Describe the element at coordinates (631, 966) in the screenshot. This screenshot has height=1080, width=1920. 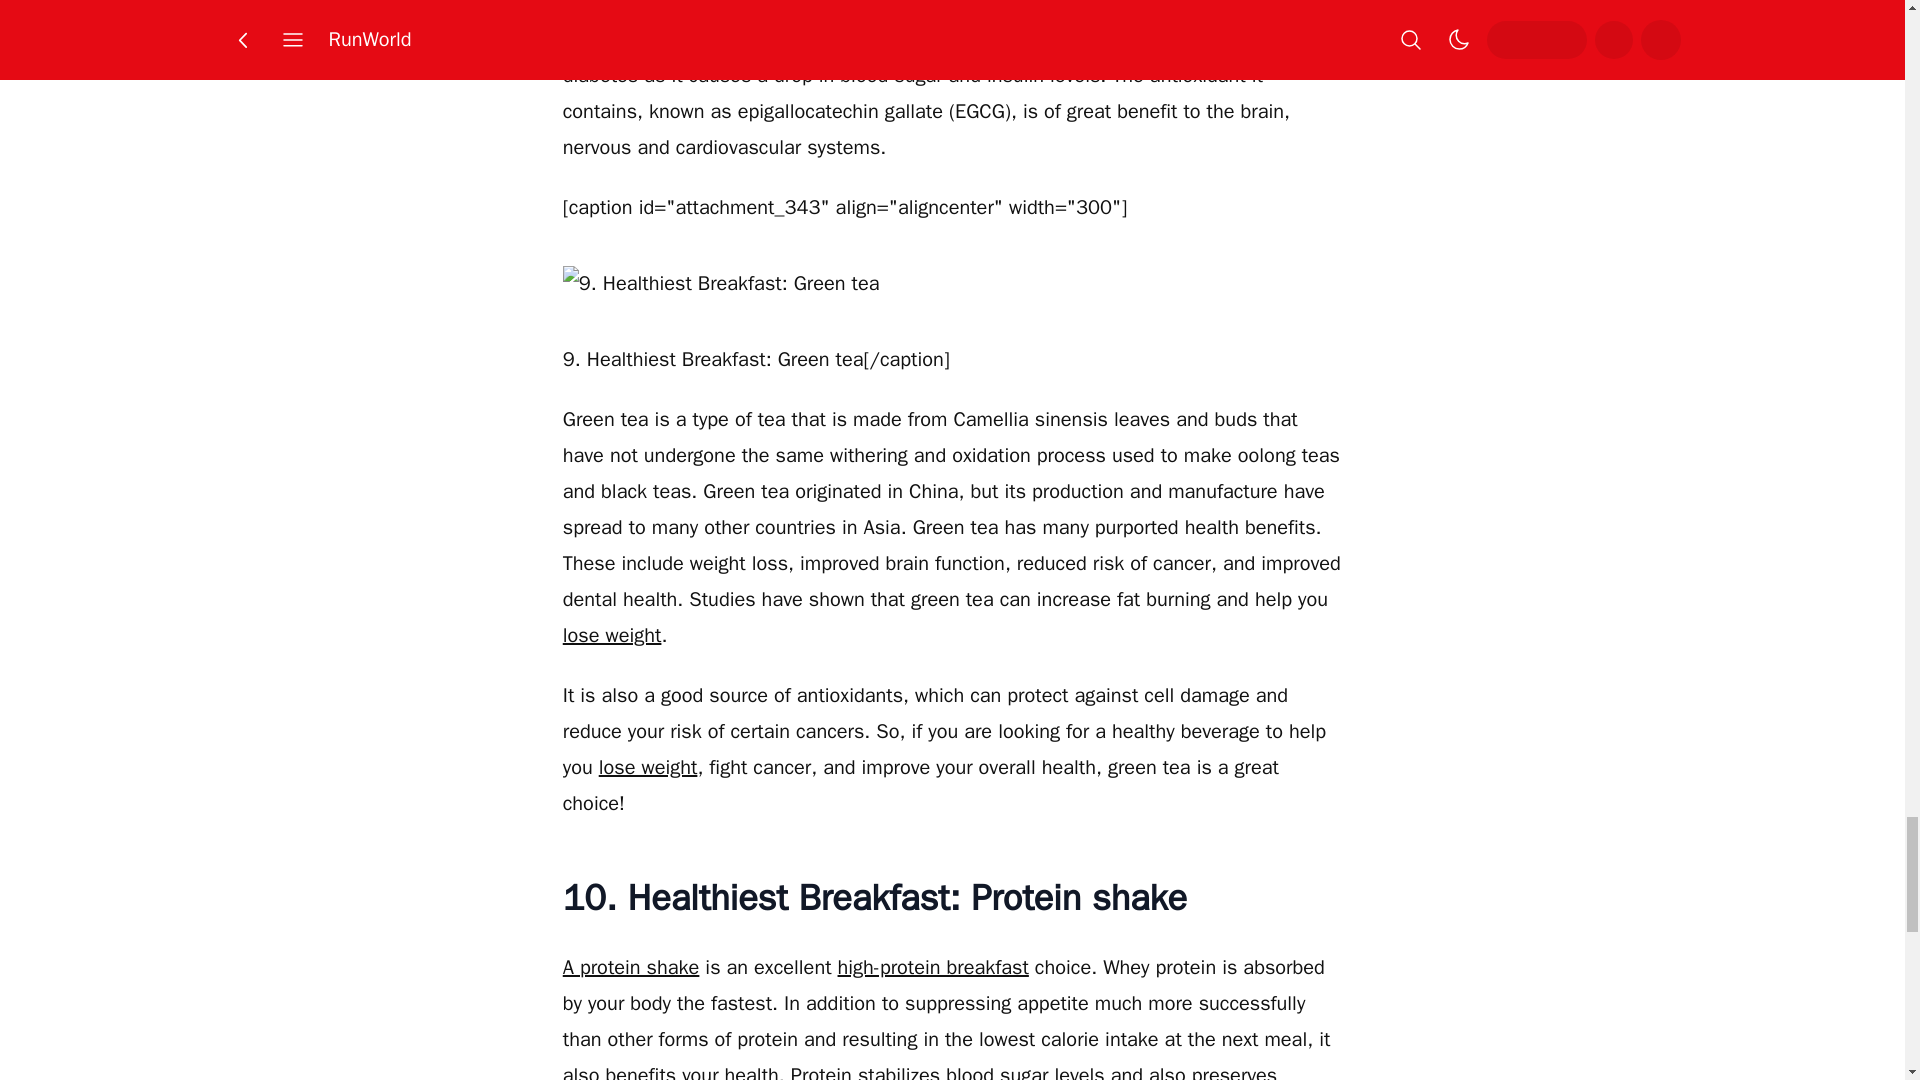
I see `A protein shake` at that location.